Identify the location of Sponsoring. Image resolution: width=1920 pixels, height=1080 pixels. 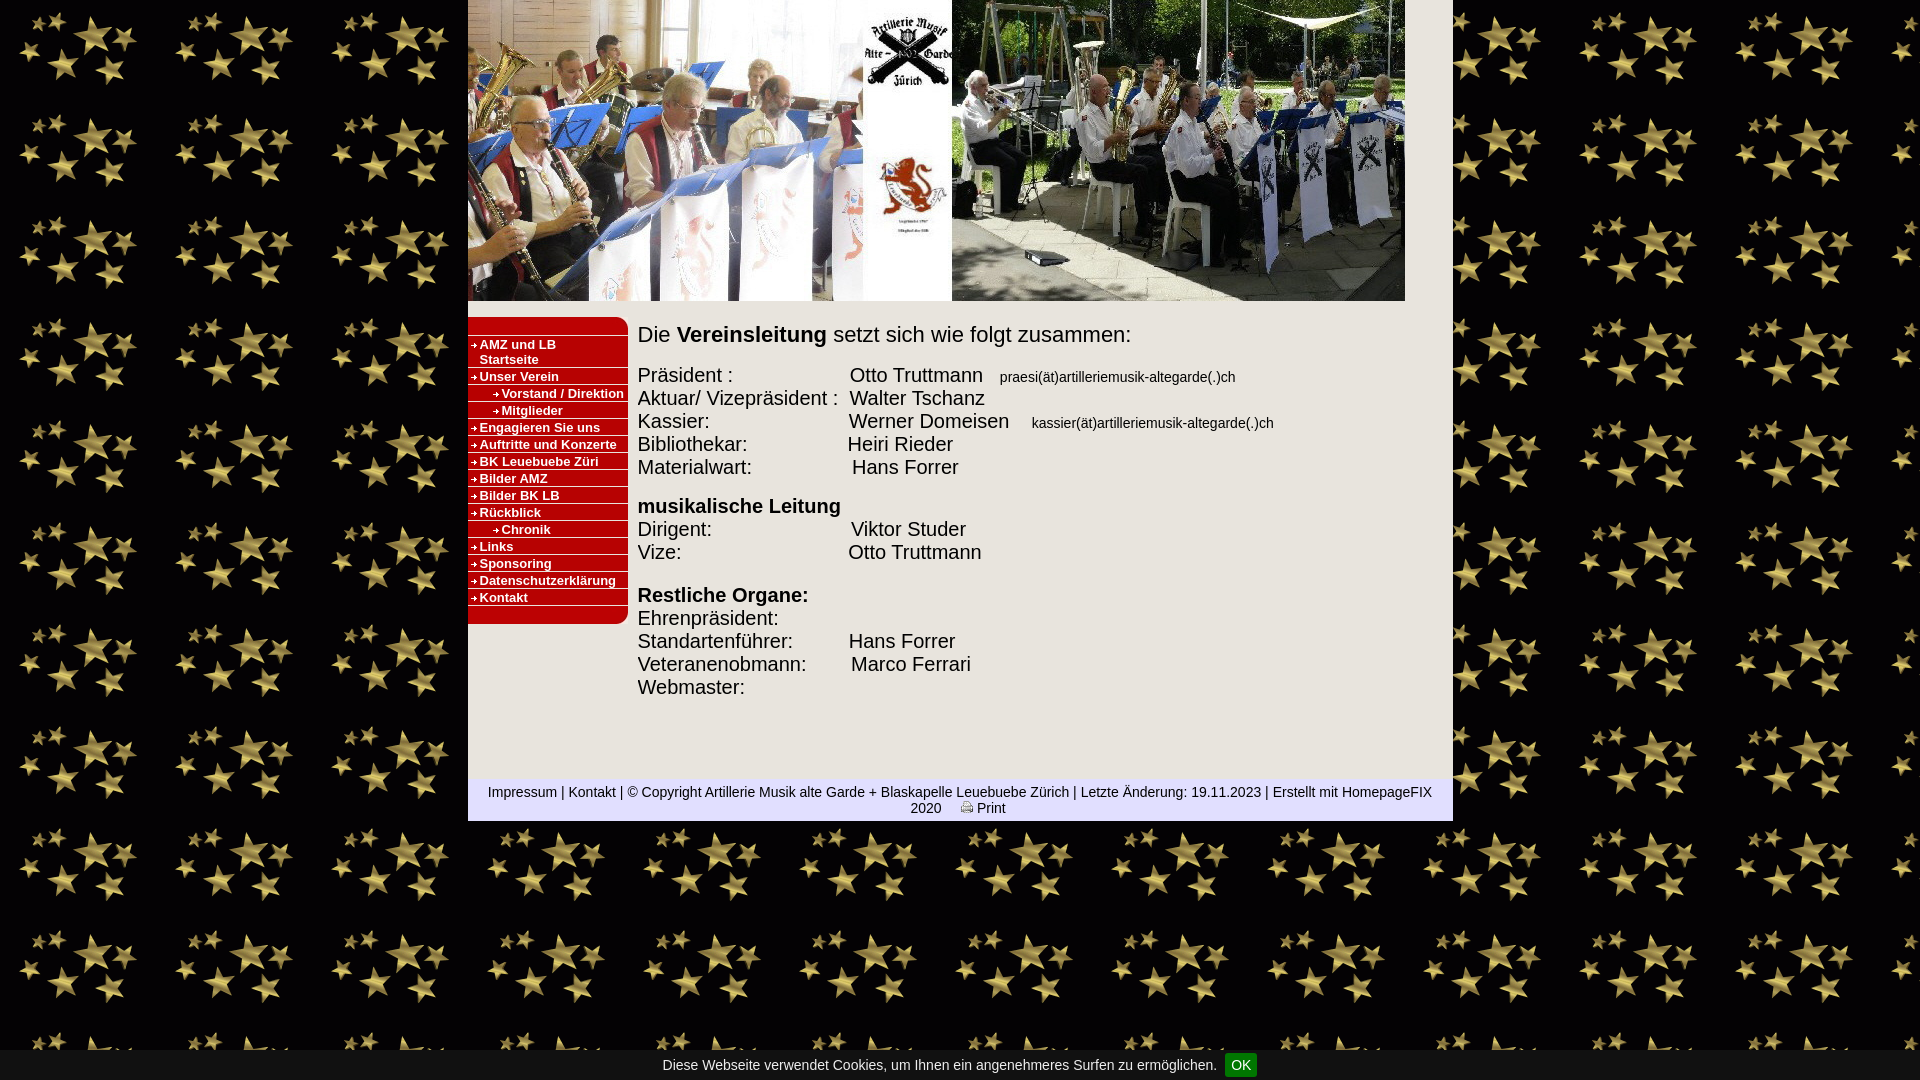
(548, 563).